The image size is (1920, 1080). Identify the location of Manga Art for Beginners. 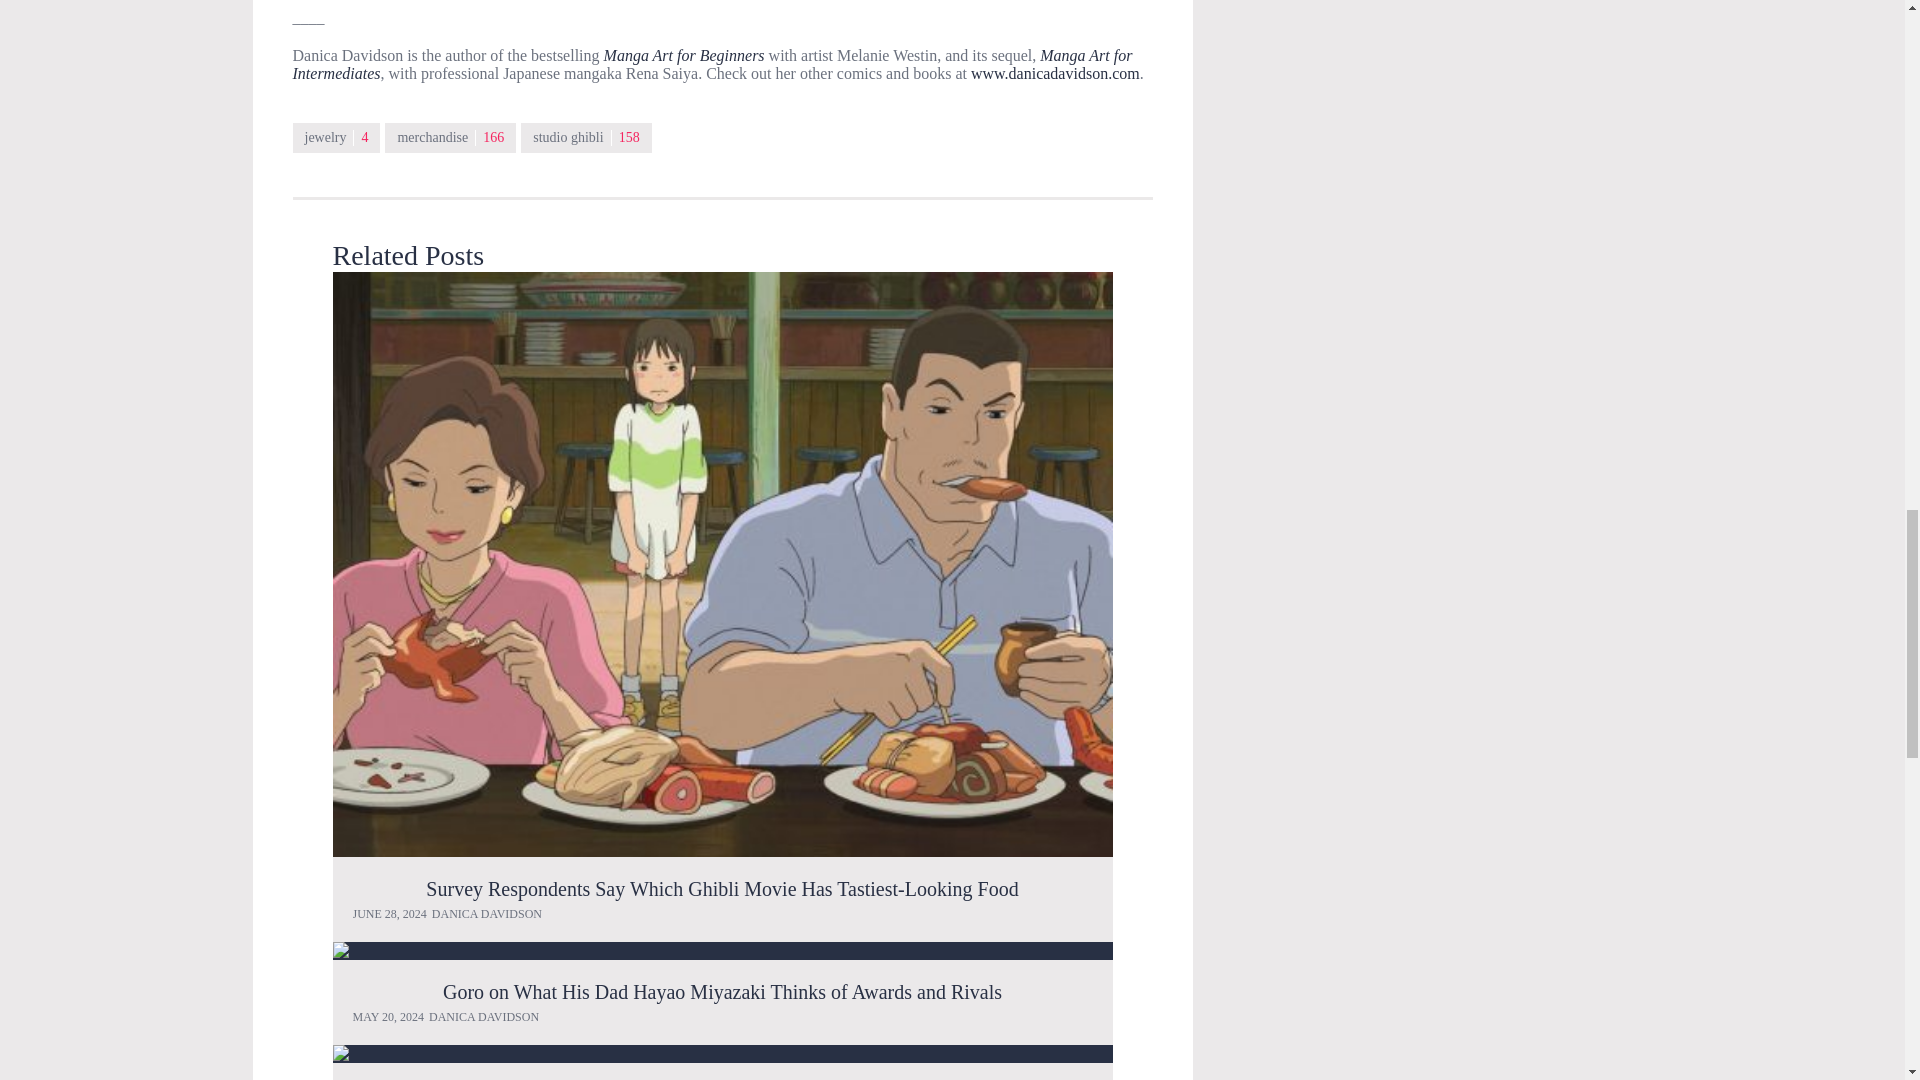
(686, 55).